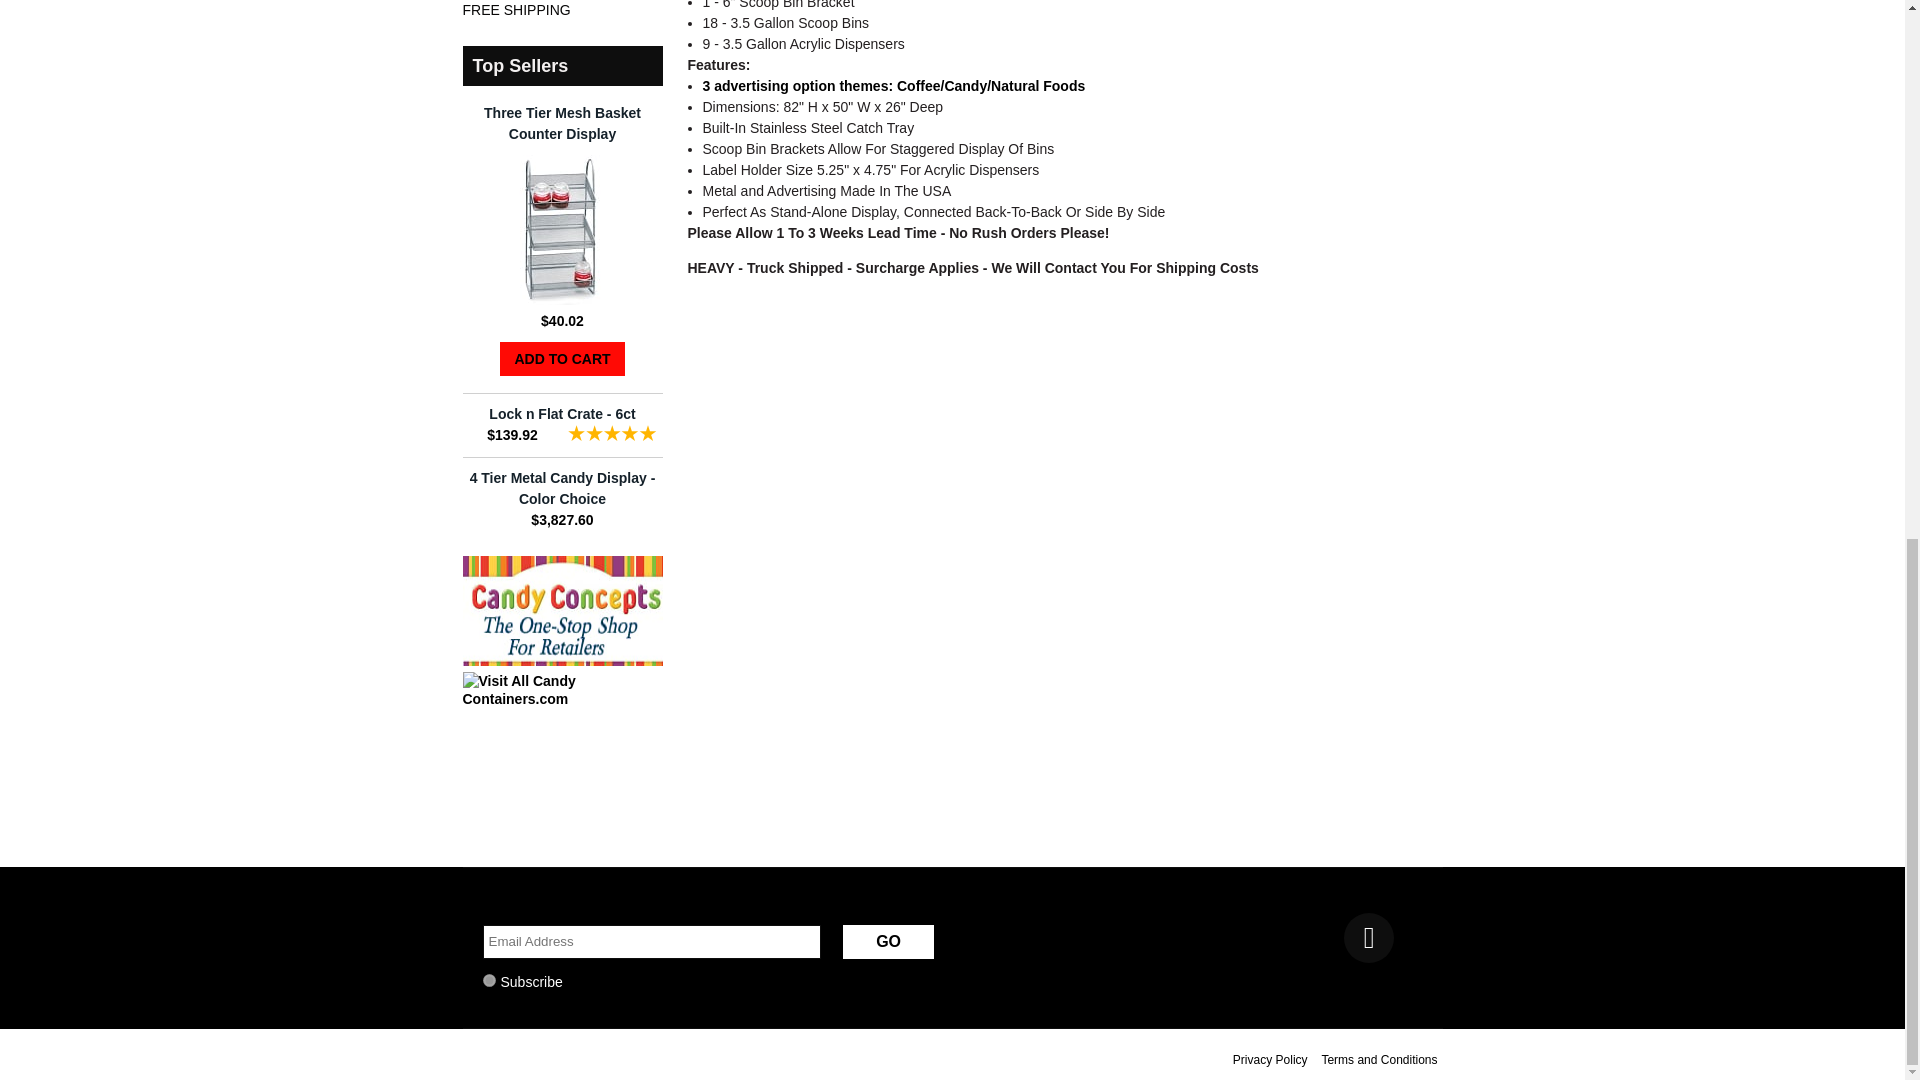 Image resolution: width=1920 pixels, height=1080 pixels. I want to click on Three Tier Mesh Basket  Counter Display, so click(562, 299).